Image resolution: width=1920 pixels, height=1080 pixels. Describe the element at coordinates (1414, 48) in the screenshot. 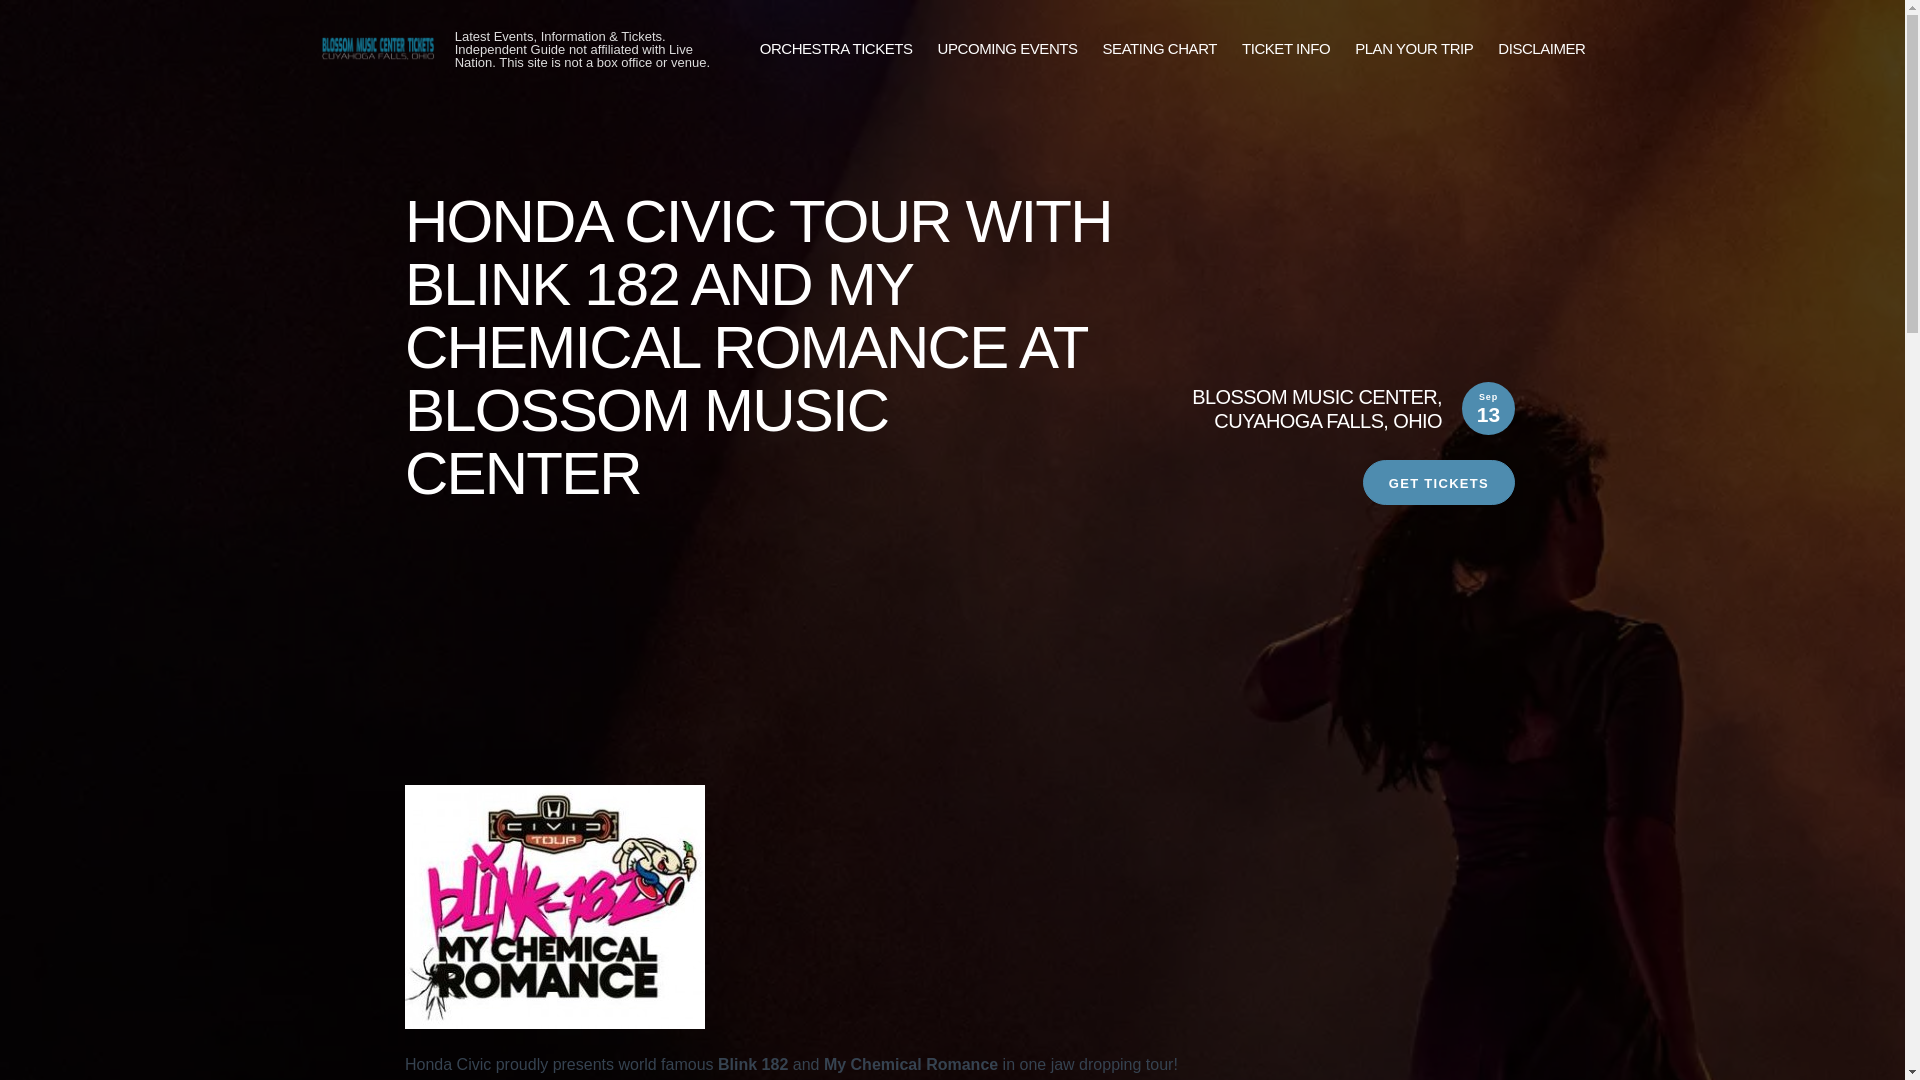

I see `PLAN YOUR TRIP` at that location.